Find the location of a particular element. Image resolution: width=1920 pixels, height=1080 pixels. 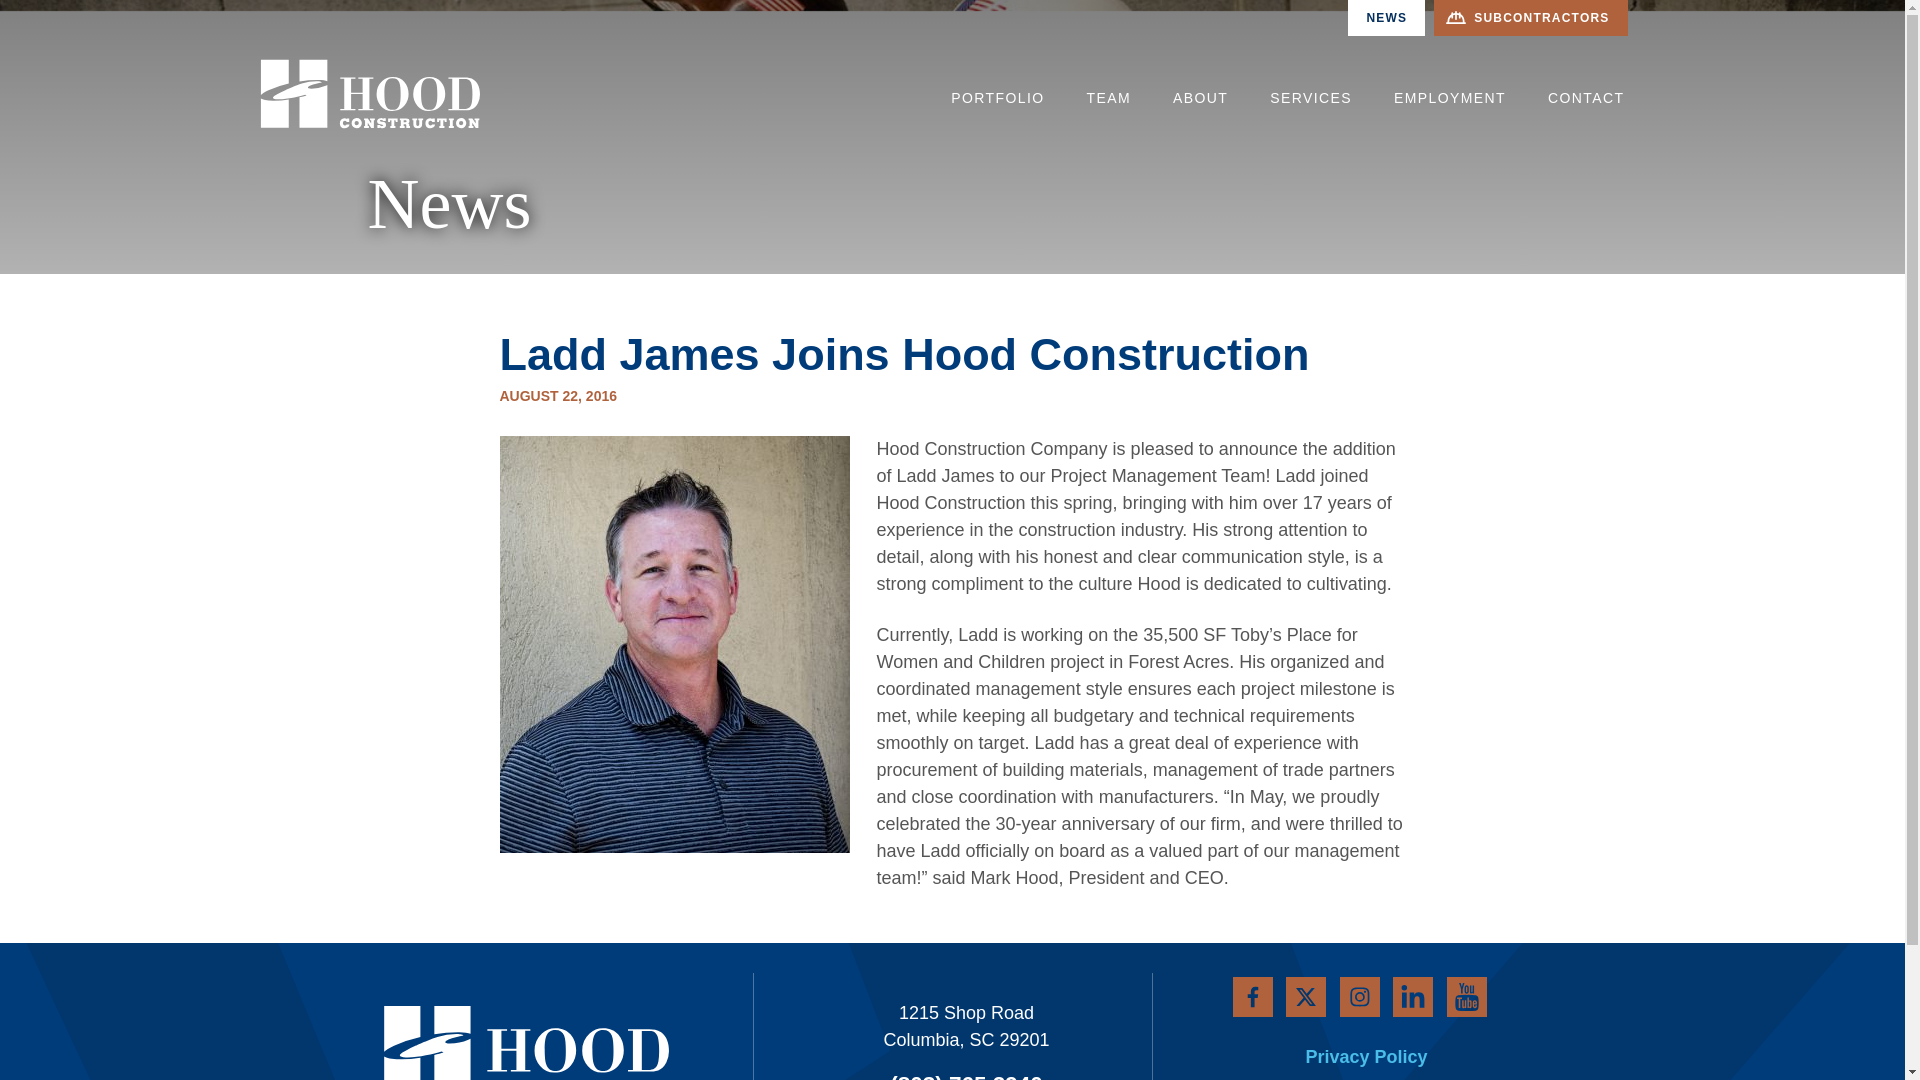

Social Icon is located at coordinates (1440, 992).